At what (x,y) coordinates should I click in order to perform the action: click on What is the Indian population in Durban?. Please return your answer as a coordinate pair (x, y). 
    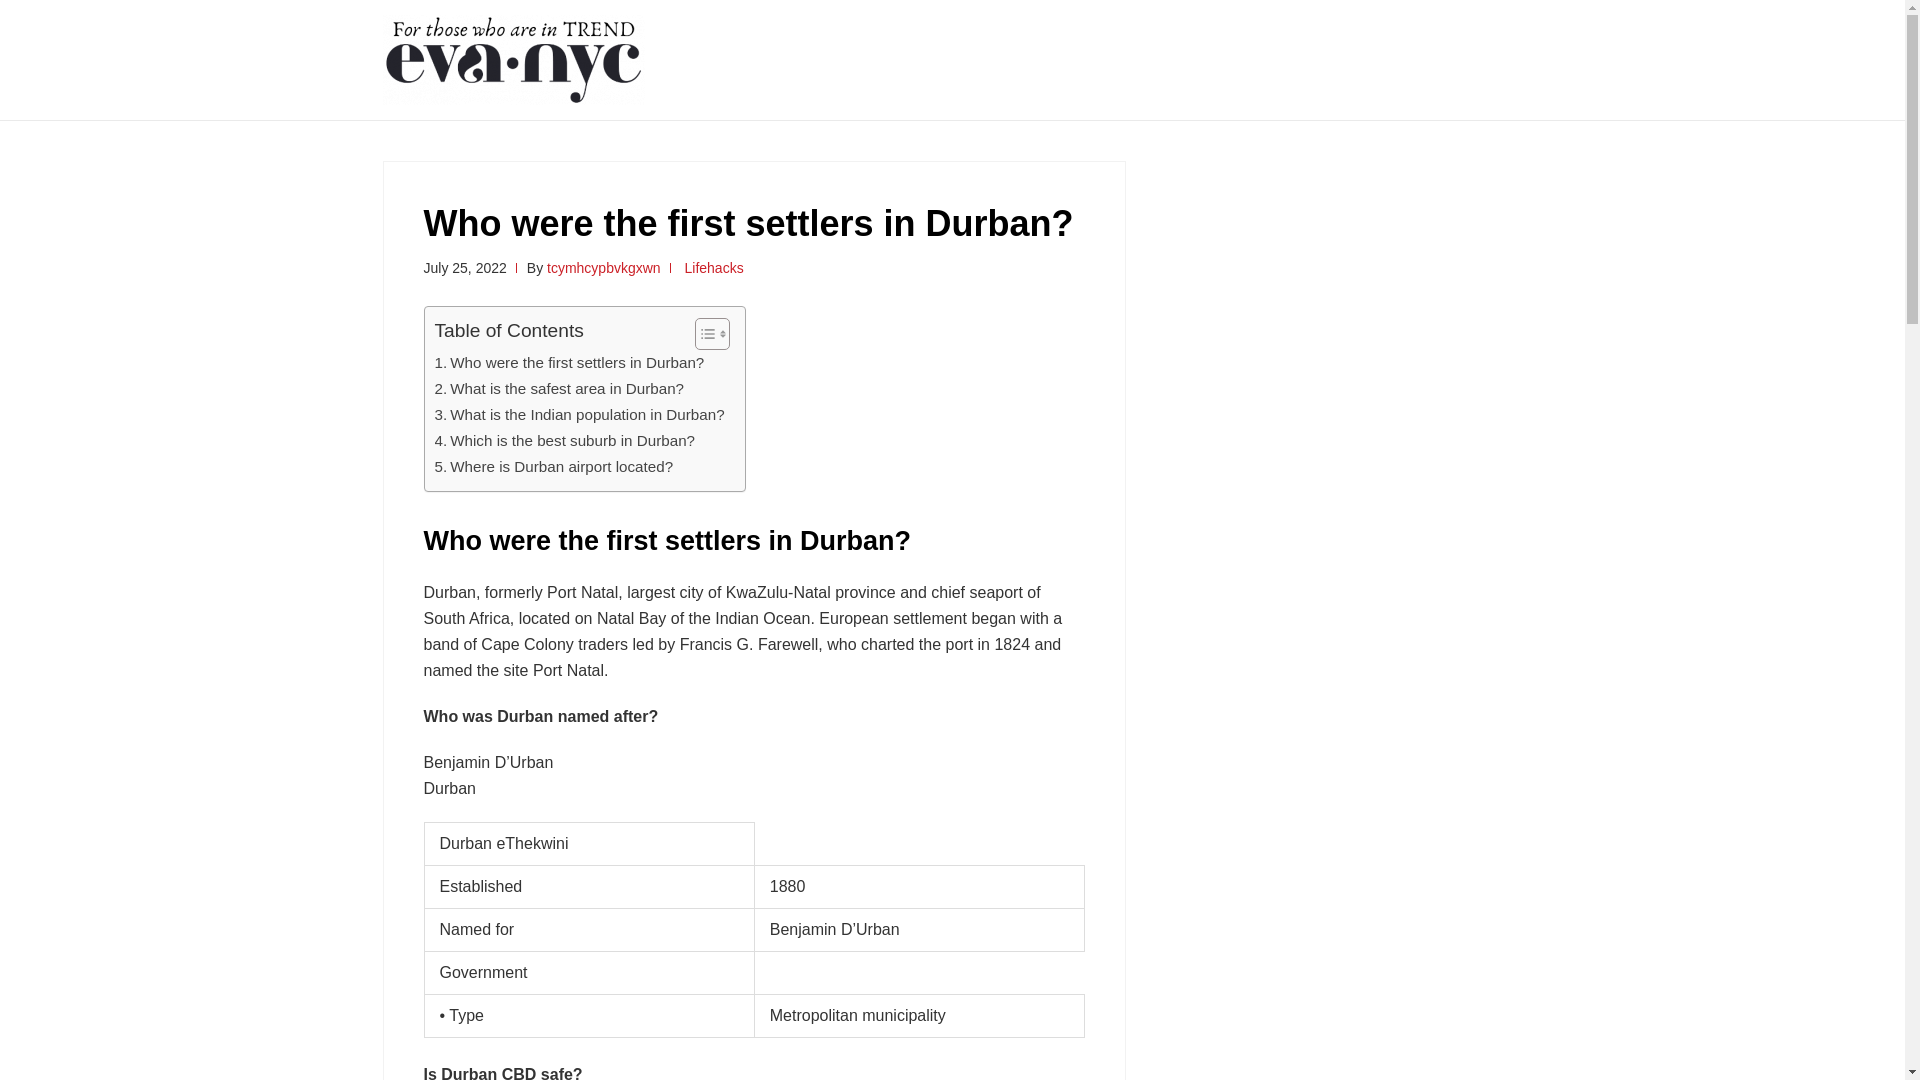
    Looking at the image, I should click on (578, 414).